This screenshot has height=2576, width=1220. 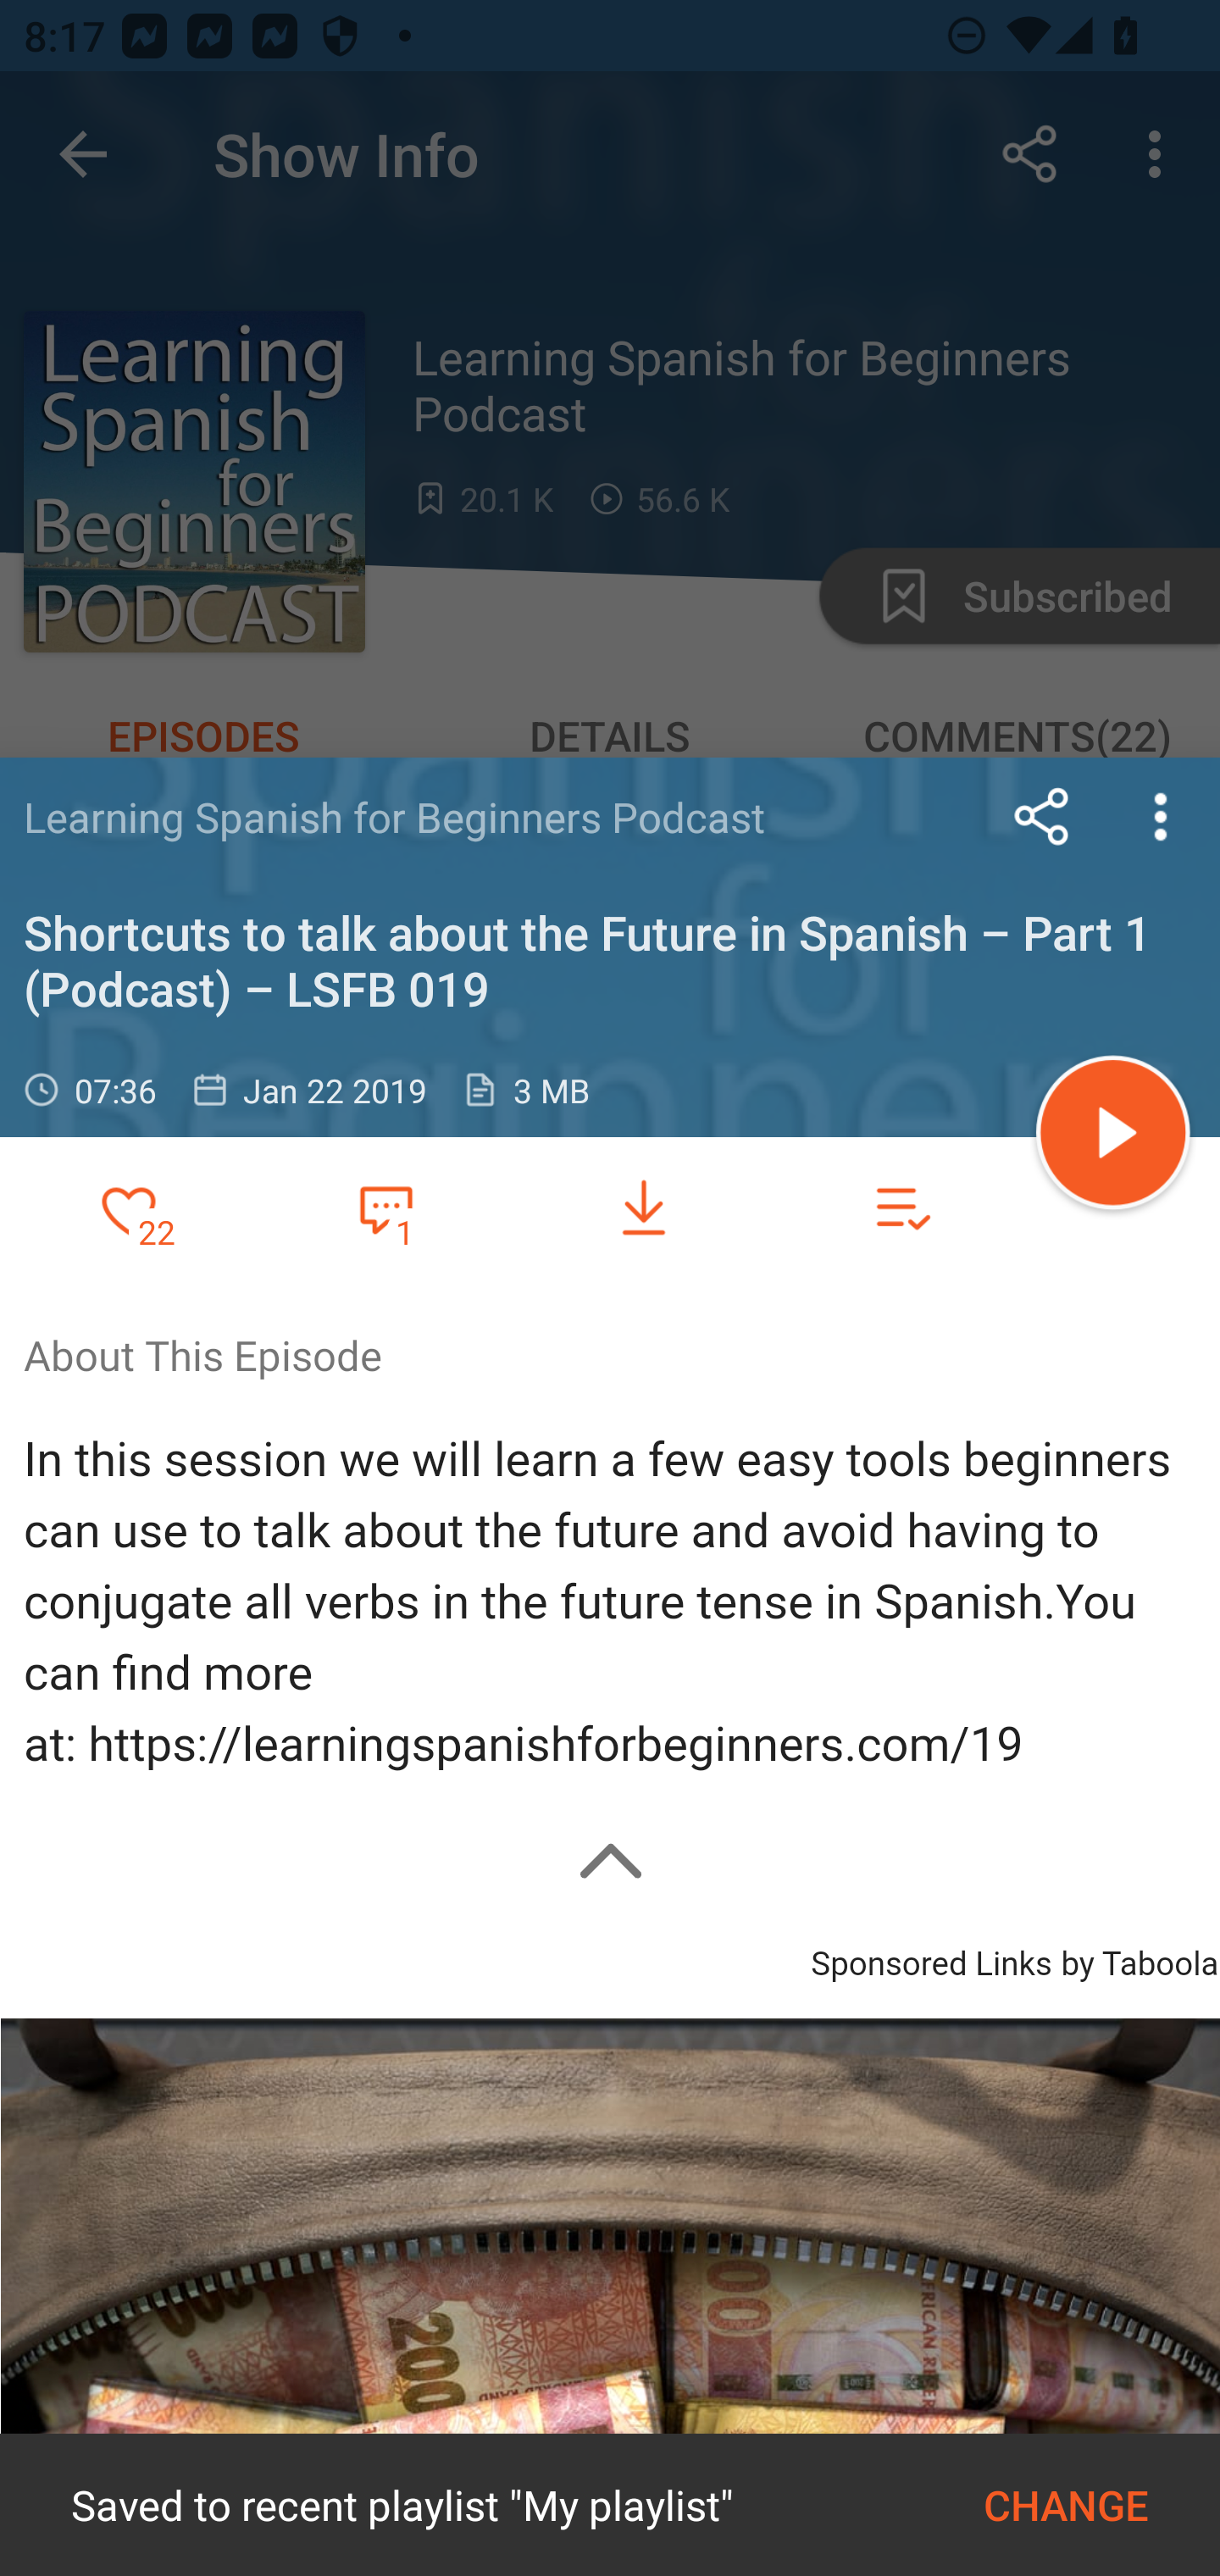 I want to click on more options, so click(x=1161, y=816).